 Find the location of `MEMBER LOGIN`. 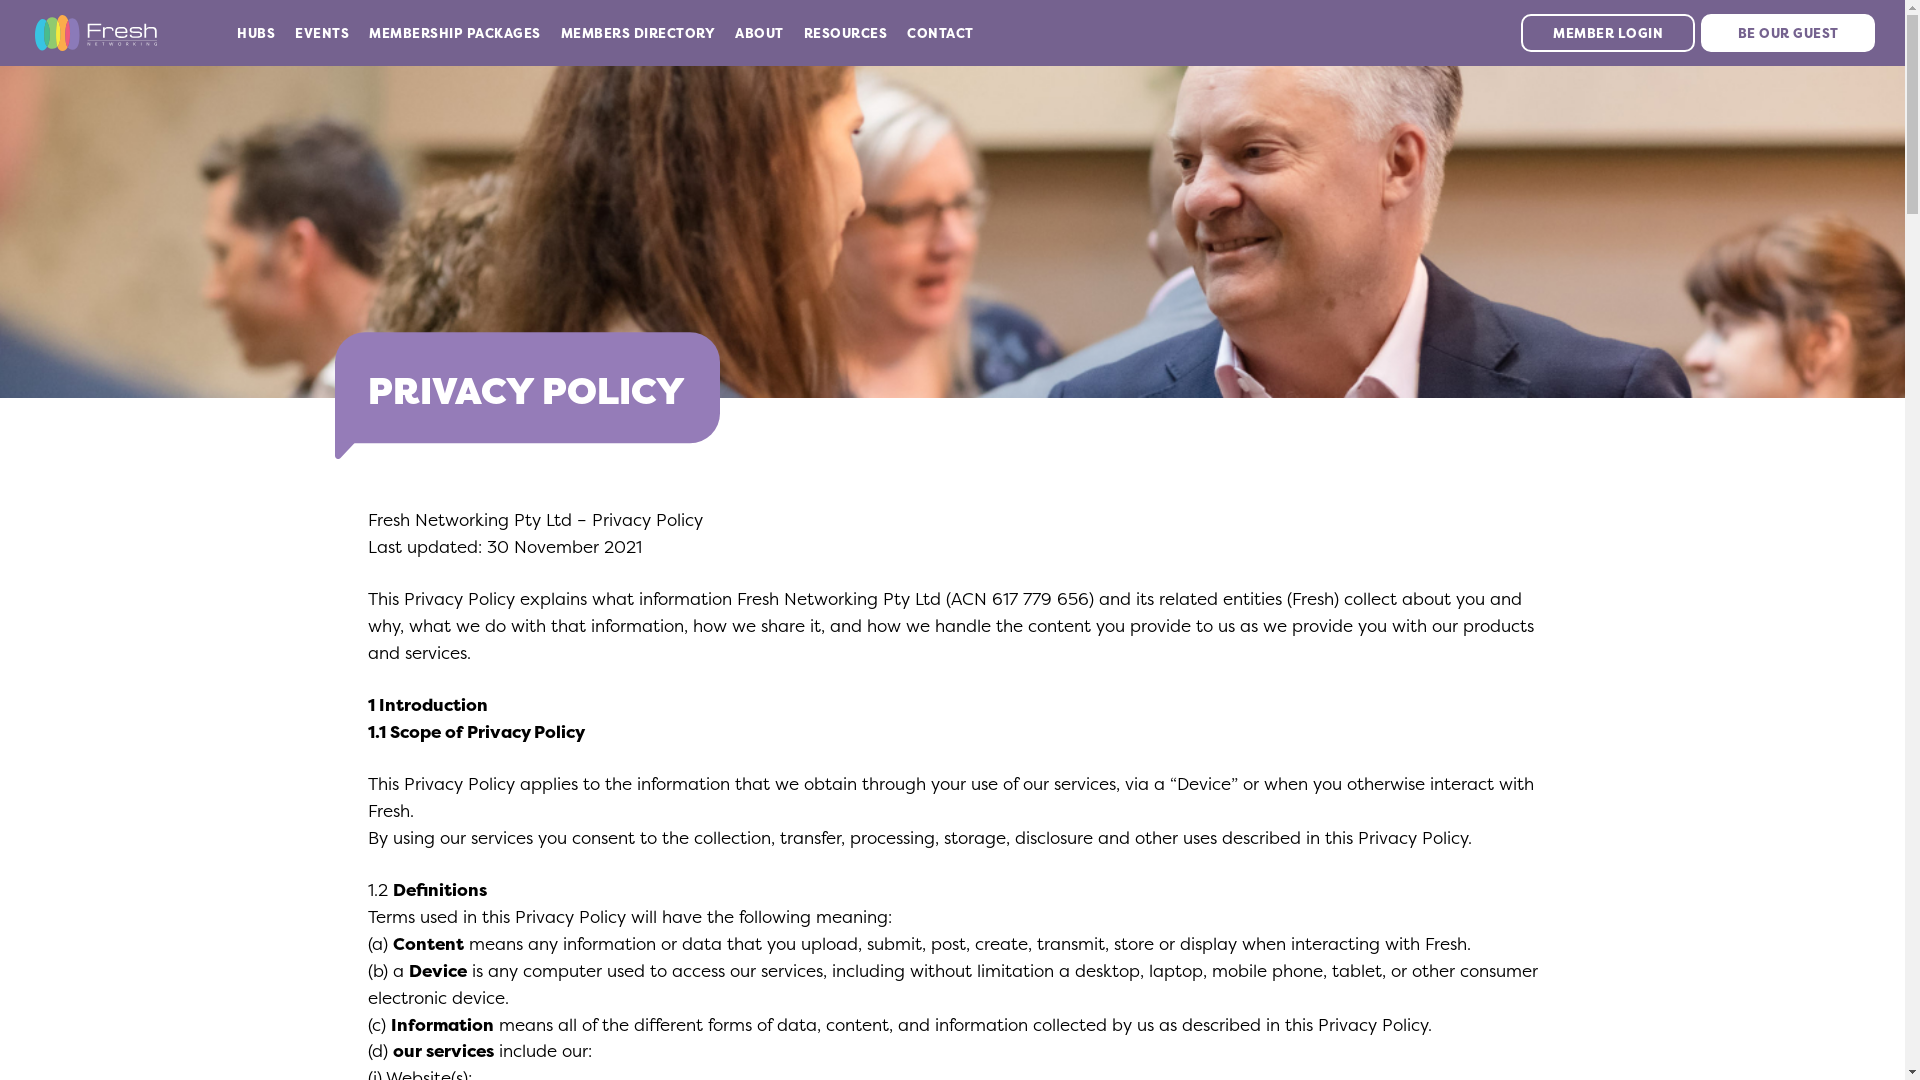

MEMBER LOGIN is located at coordinates (1608, 33).